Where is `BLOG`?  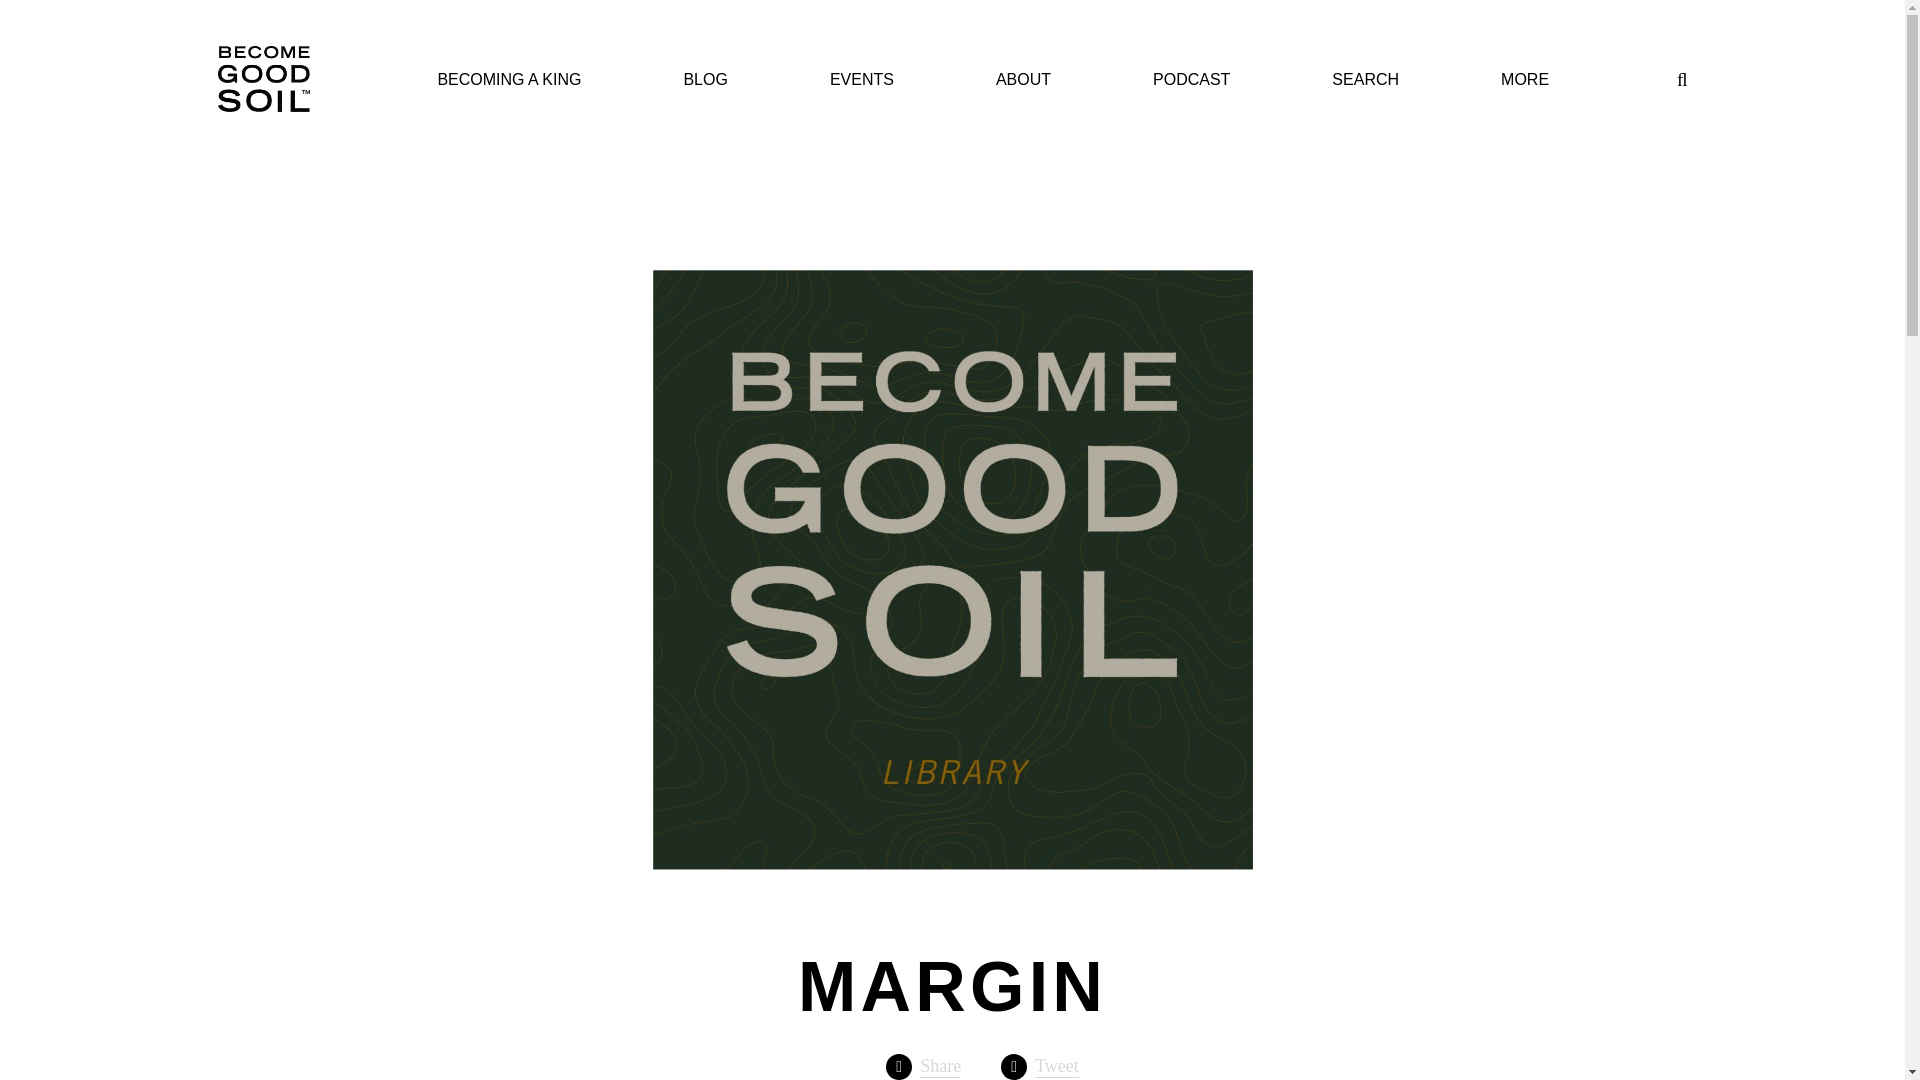 BLOG is located at coordinates (705, 80).